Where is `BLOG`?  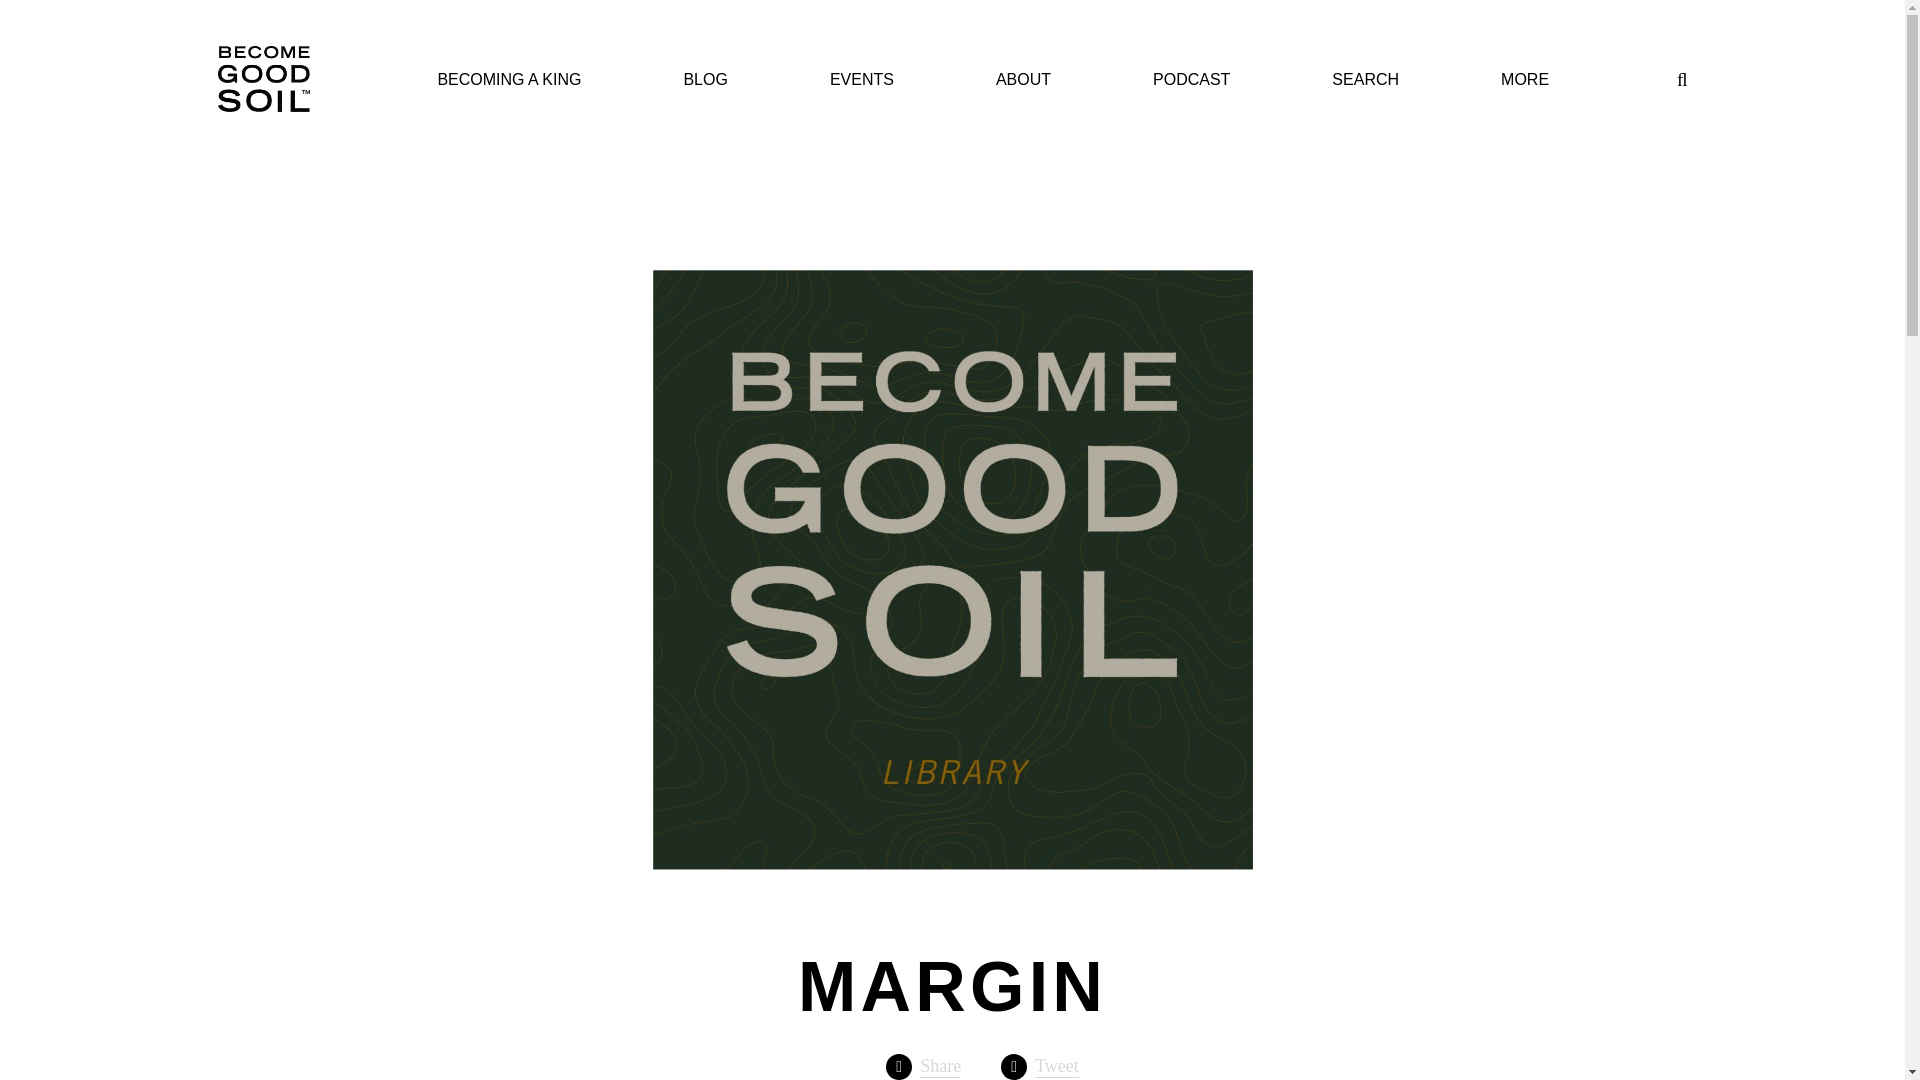 BLOG is located at coordinates (705, 80).